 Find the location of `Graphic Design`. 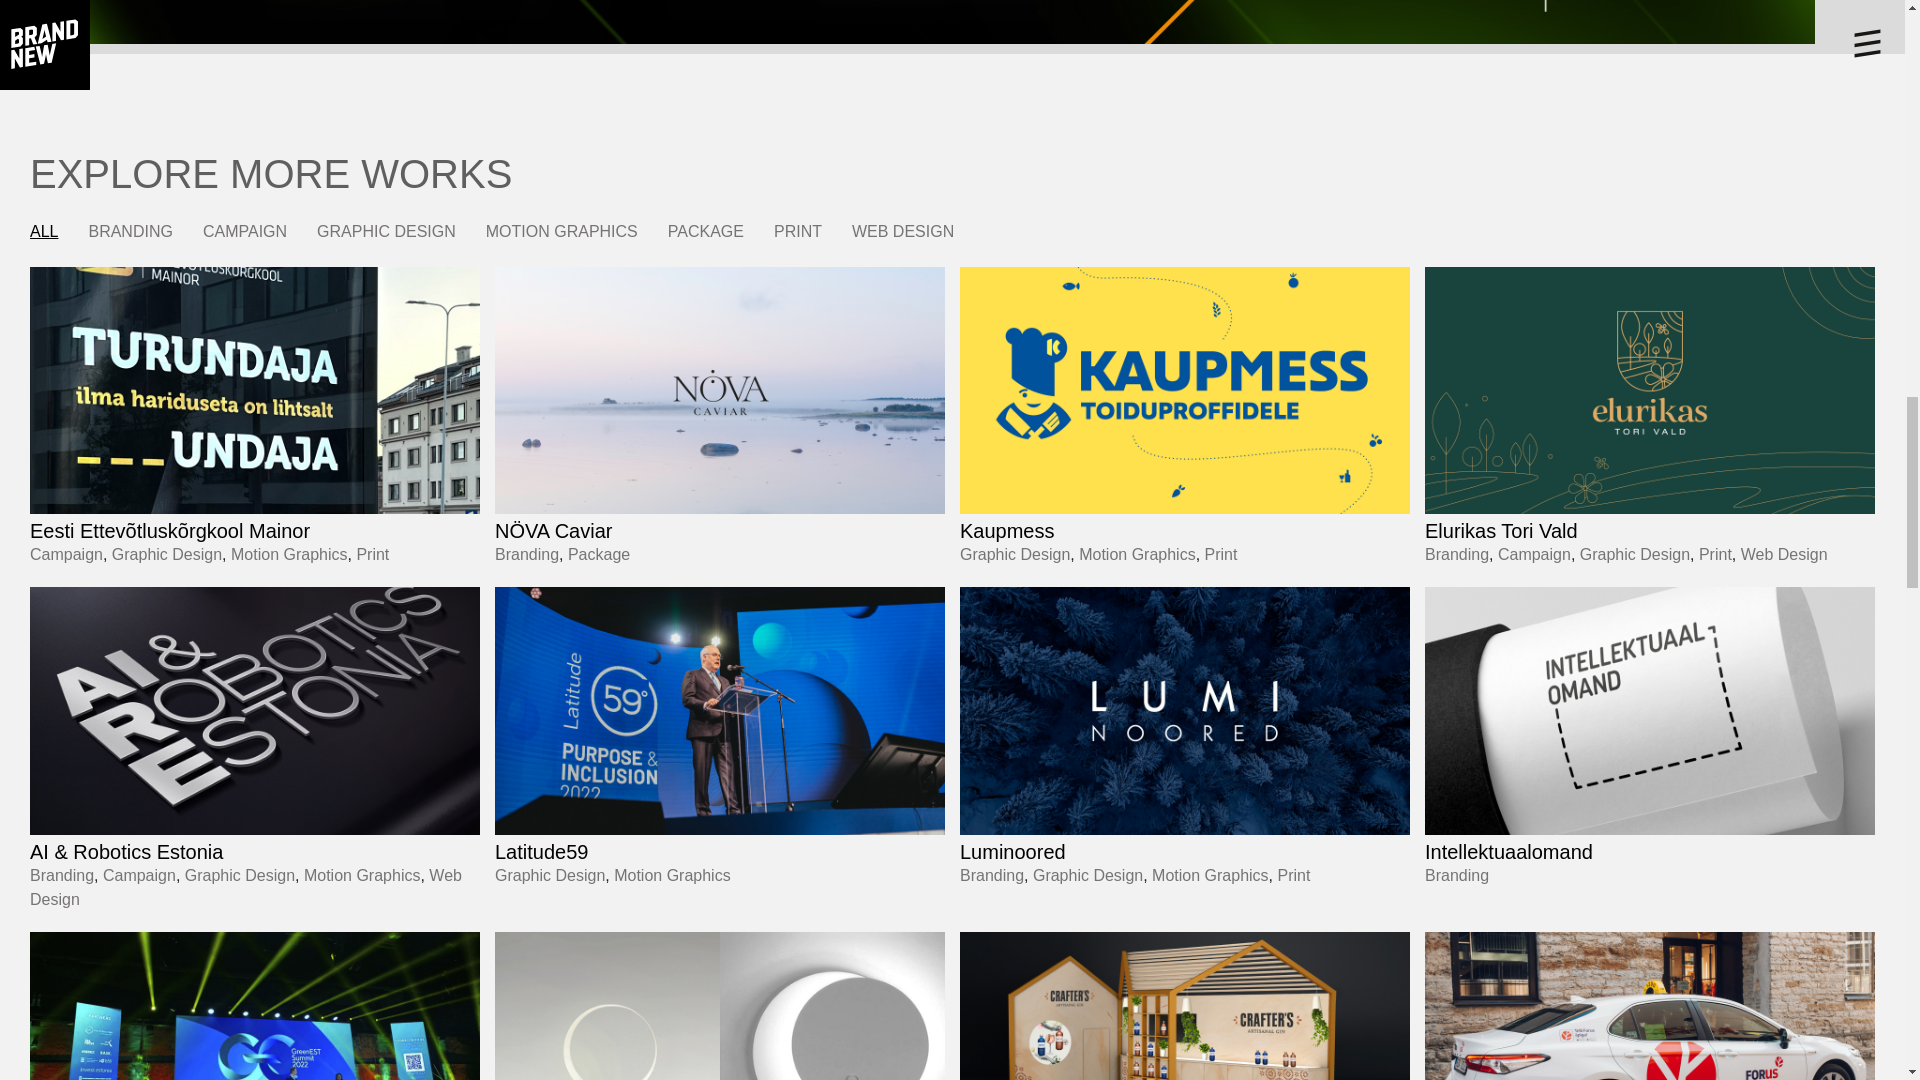

Graphic Design is located at coordinates (166, 554).